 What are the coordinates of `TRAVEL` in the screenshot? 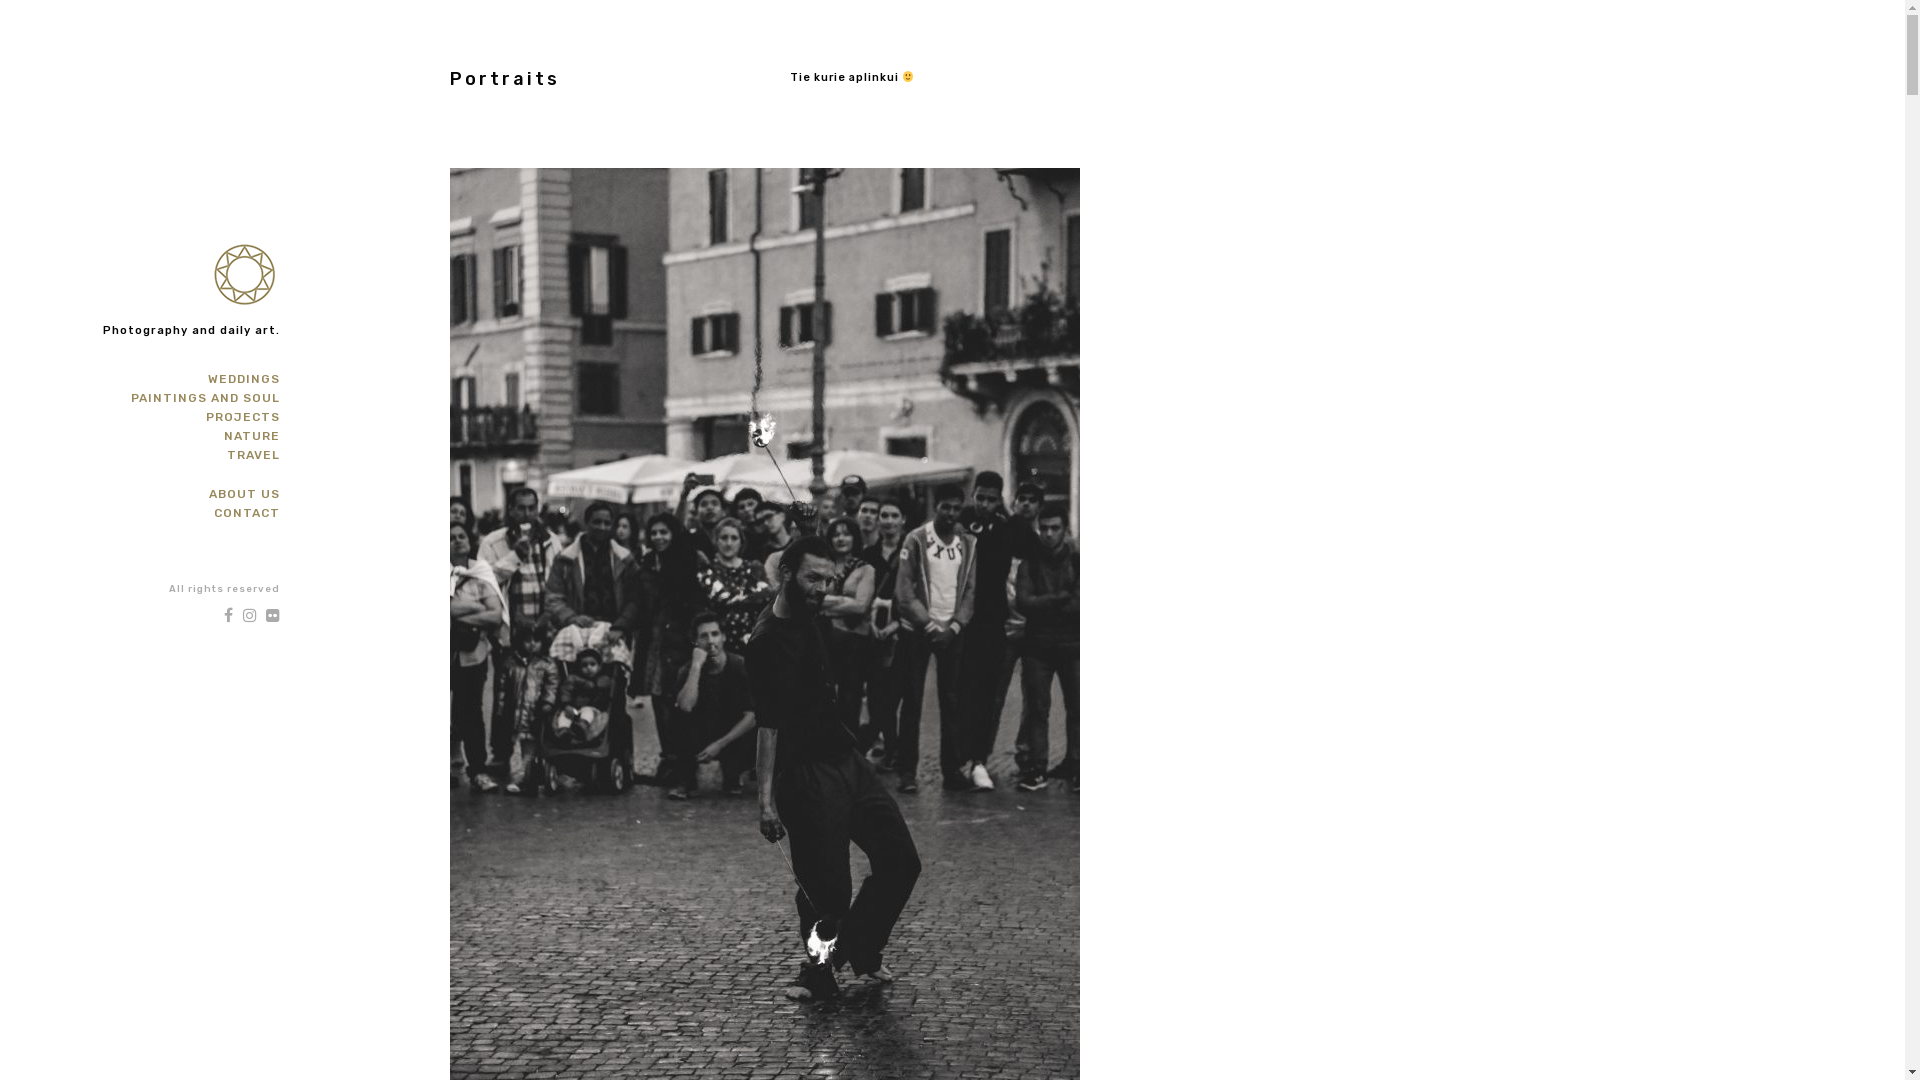 It's located at (254, 455).